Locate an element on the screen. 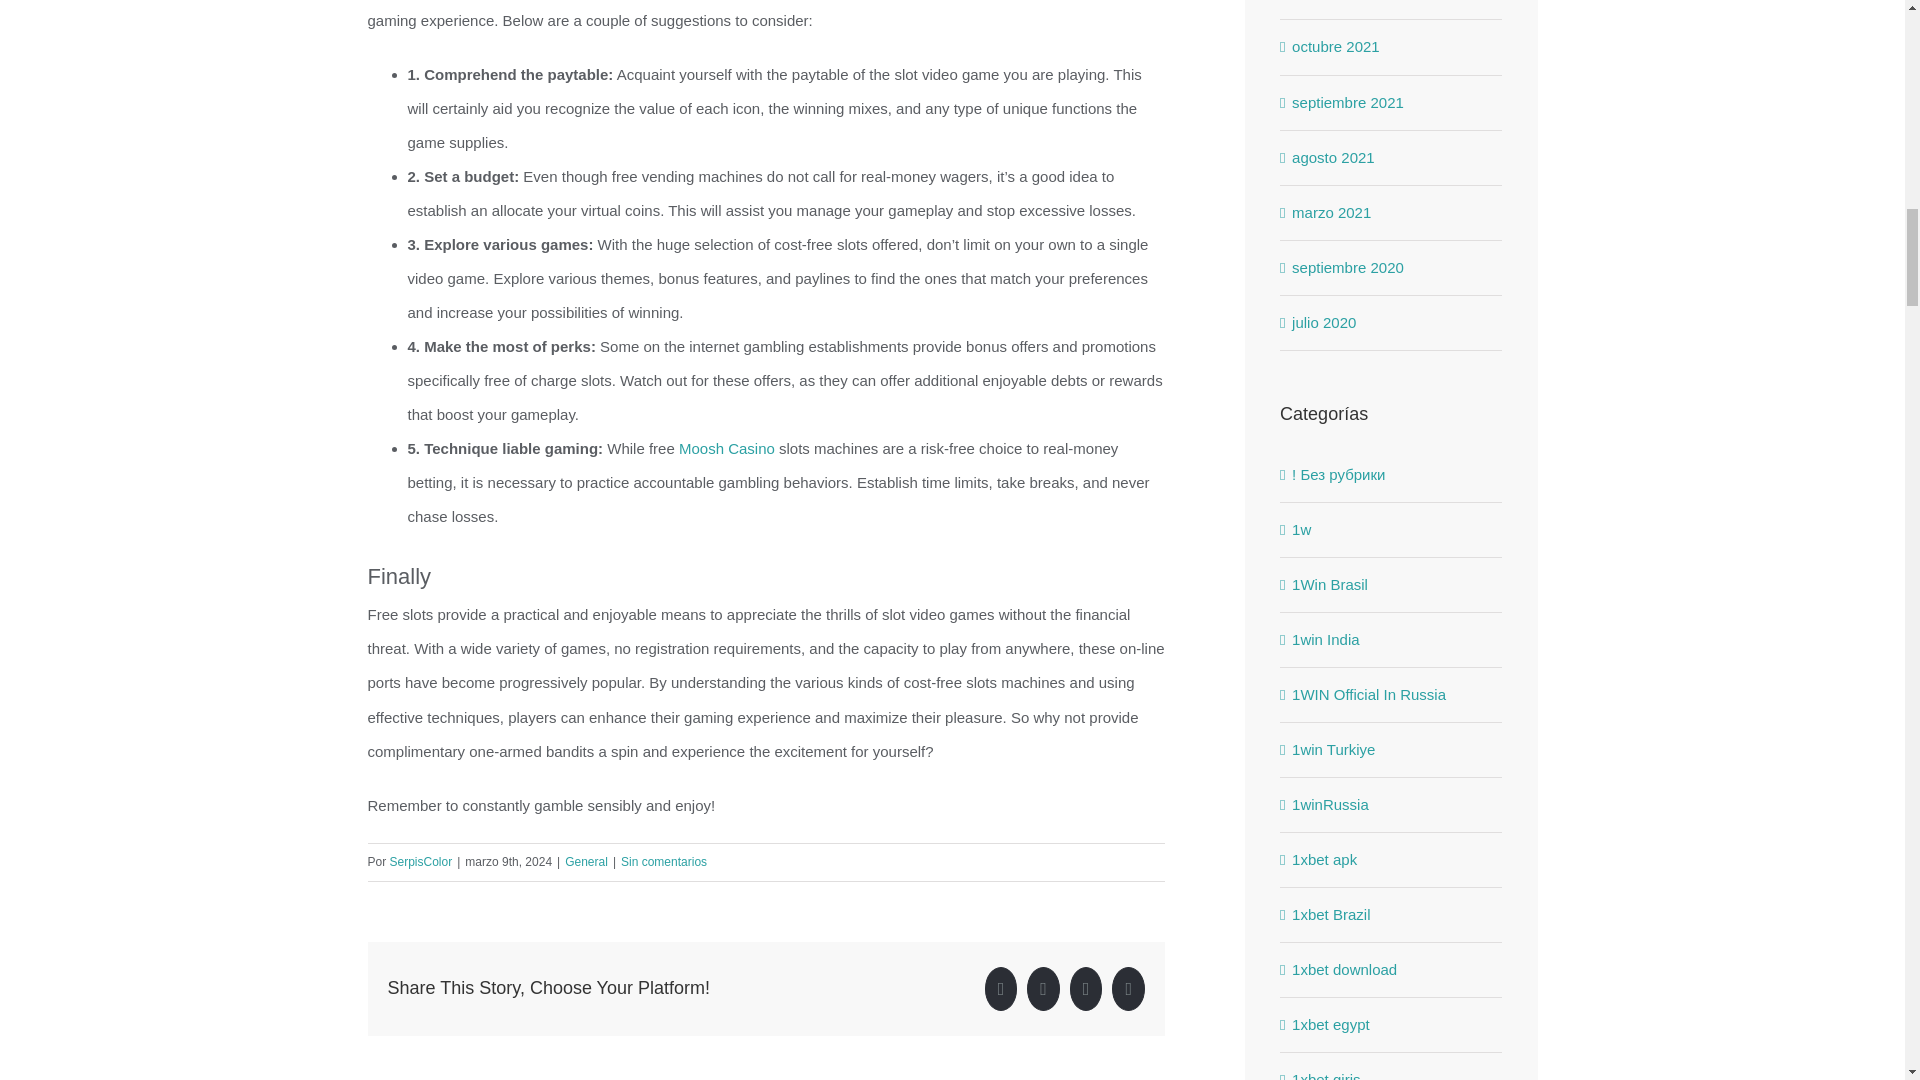  Moosh Casino is located at coordinates (727, 448).